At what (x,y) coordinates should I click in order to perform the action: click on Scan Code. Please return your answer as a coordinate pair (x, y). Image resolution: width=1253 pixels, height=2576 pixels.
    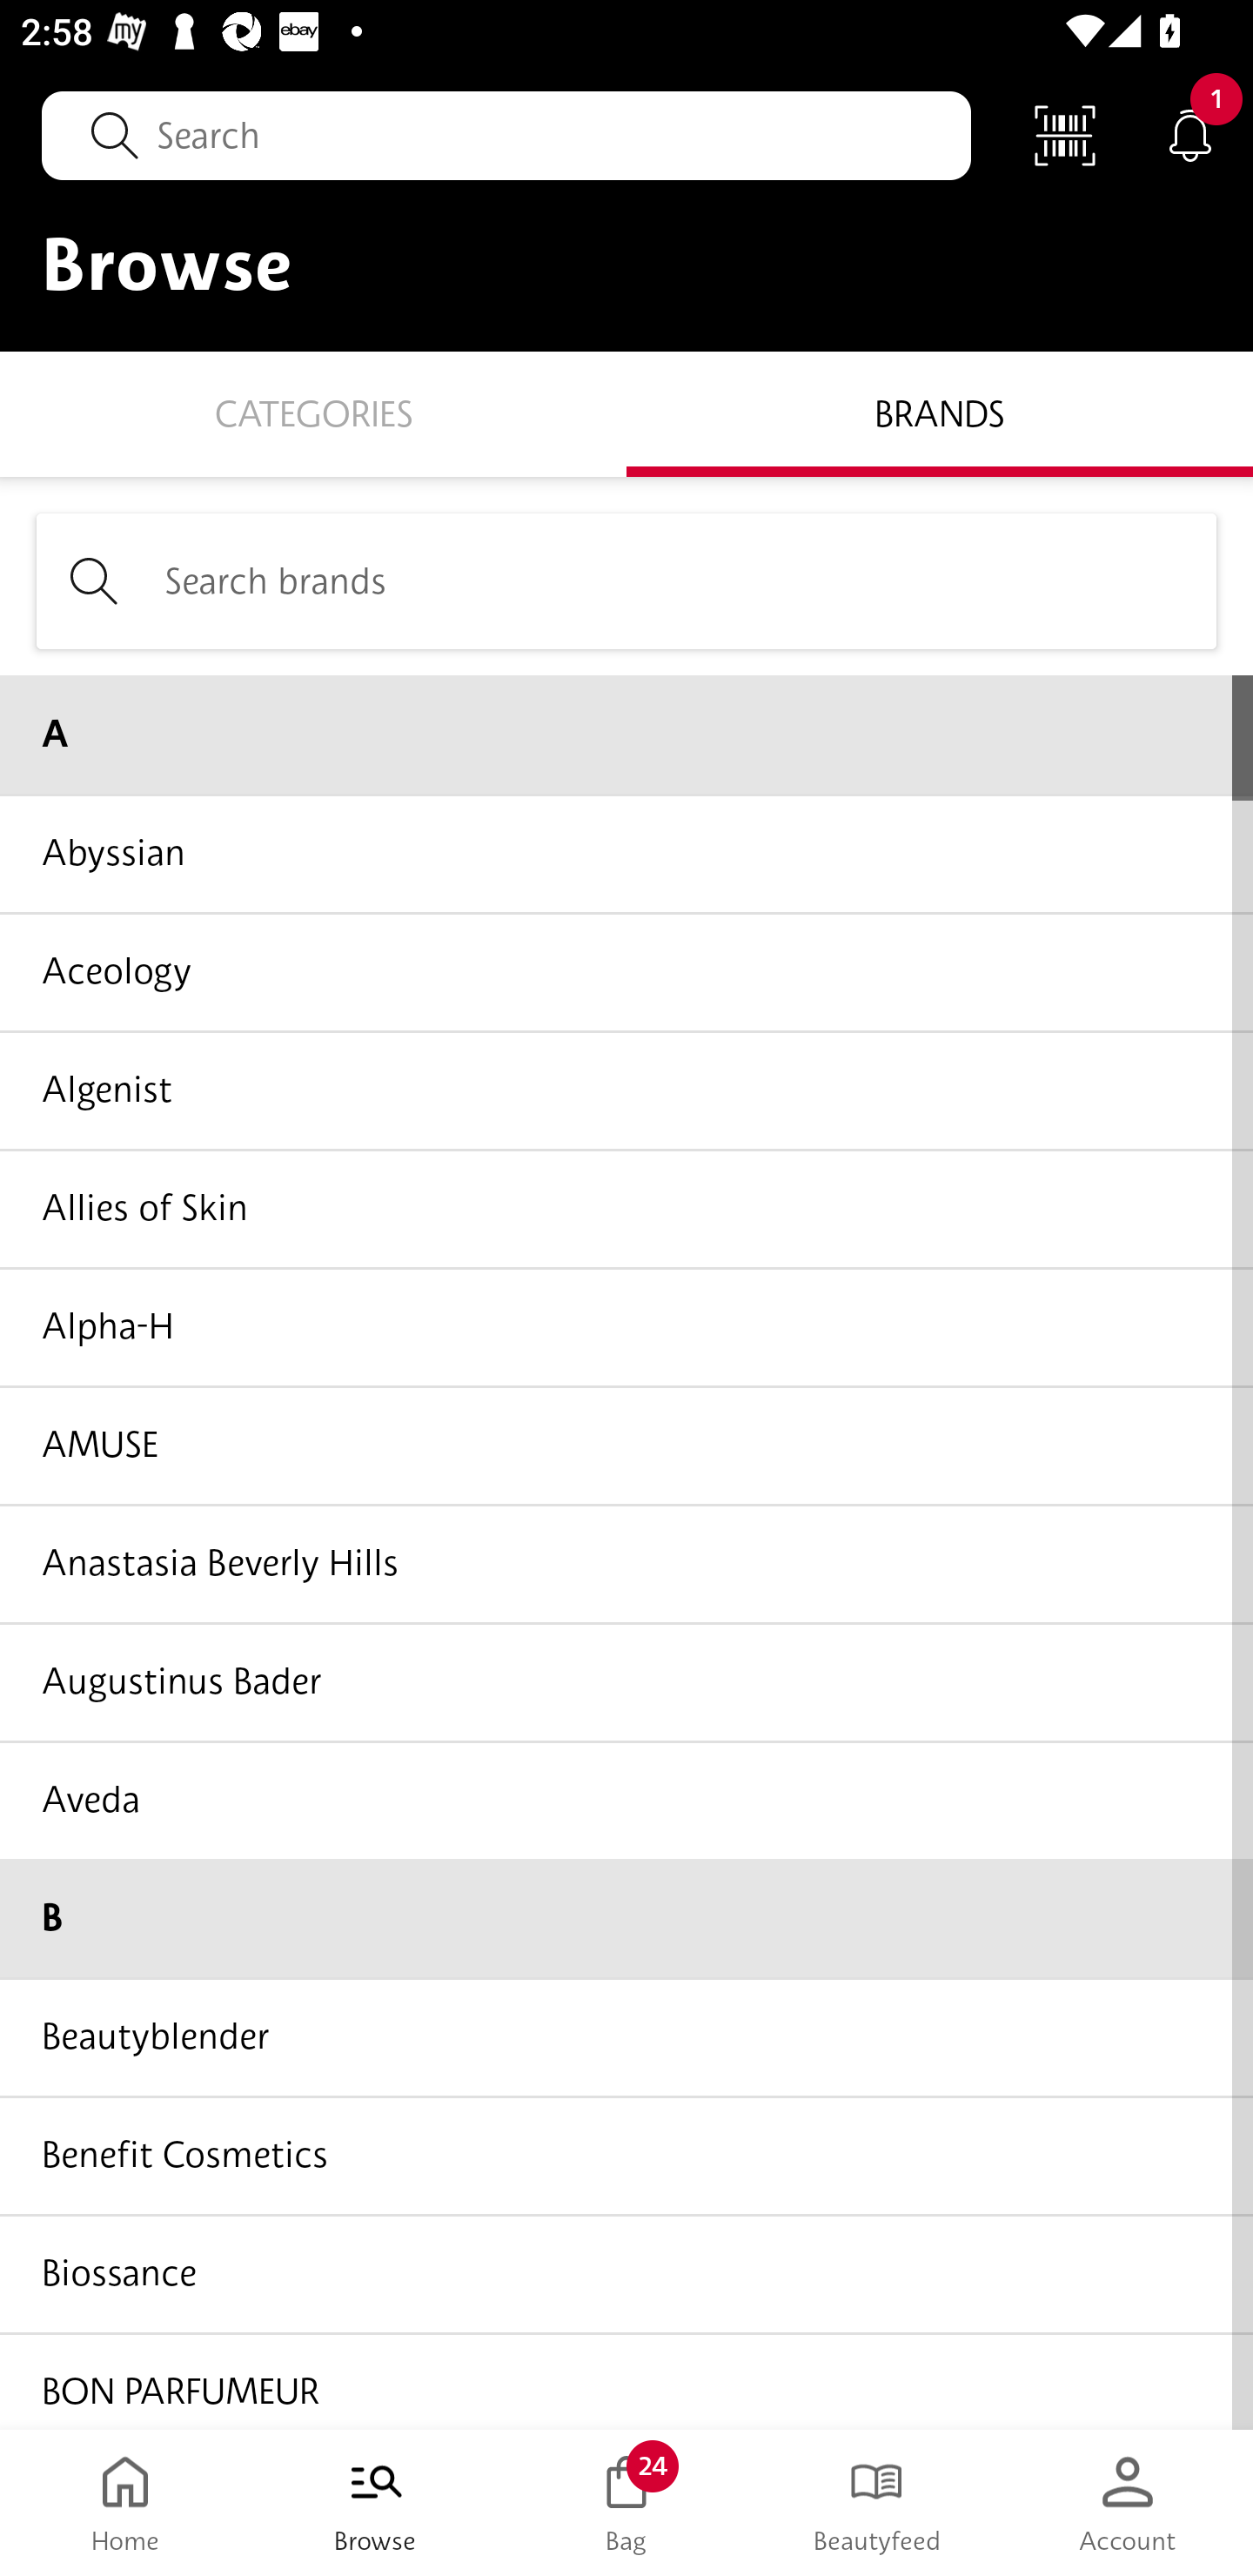
    Looking at the image, I should click on (1065, 134).